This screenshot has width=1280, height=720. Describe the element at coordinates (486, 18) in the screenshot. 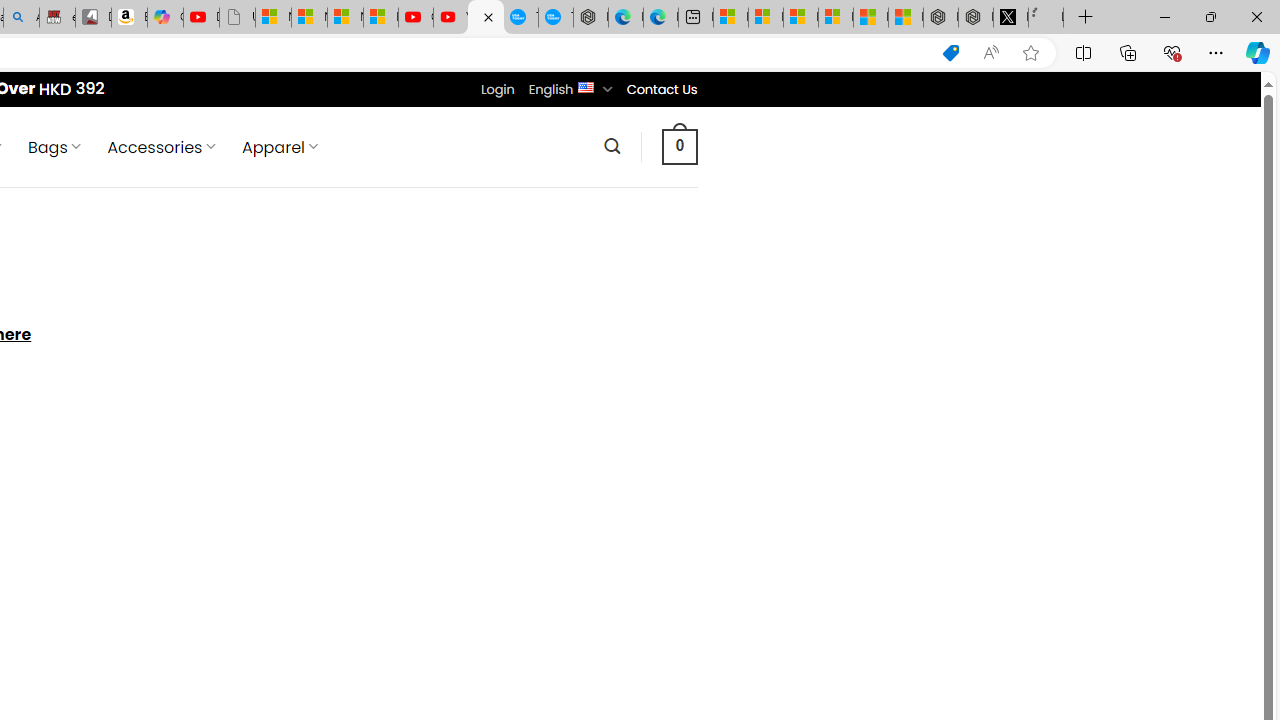

I see `Nordace - Contact Us` at that location.